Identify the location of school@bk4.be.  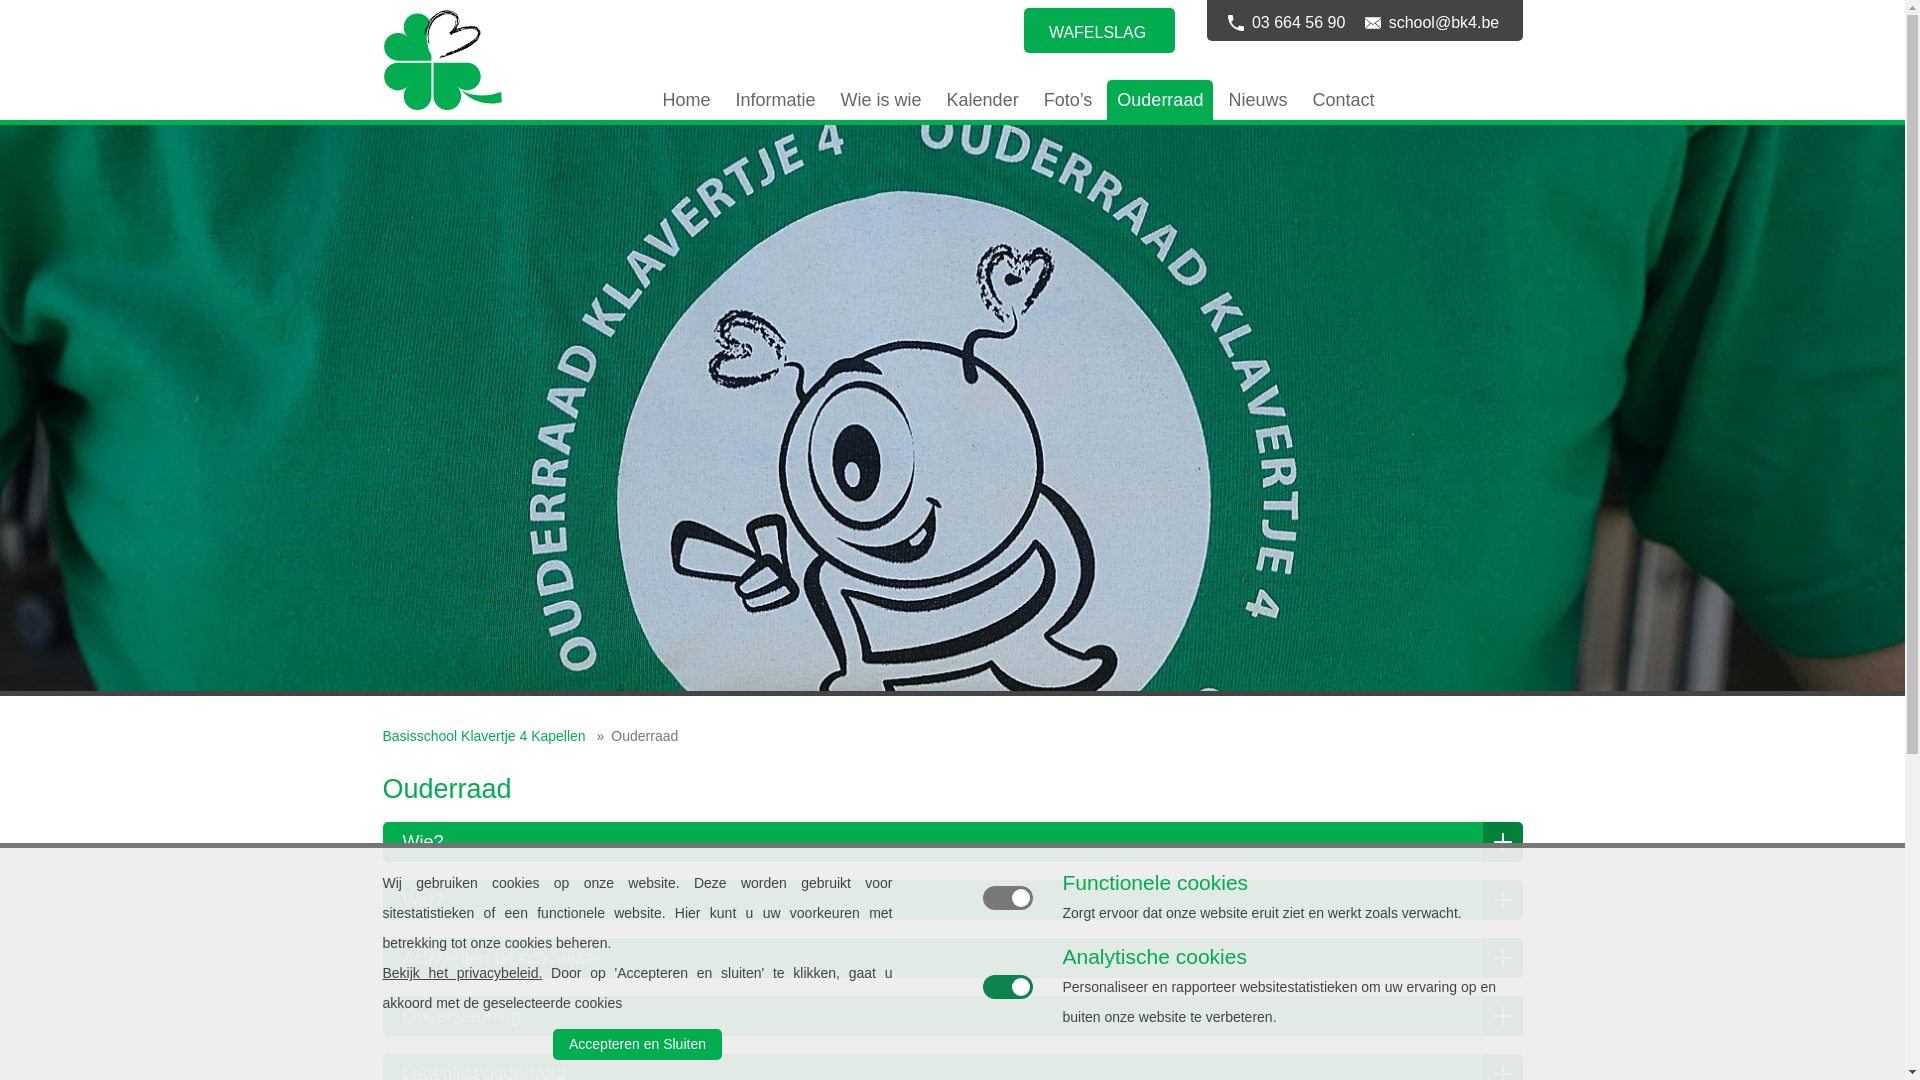
(1434, 22).